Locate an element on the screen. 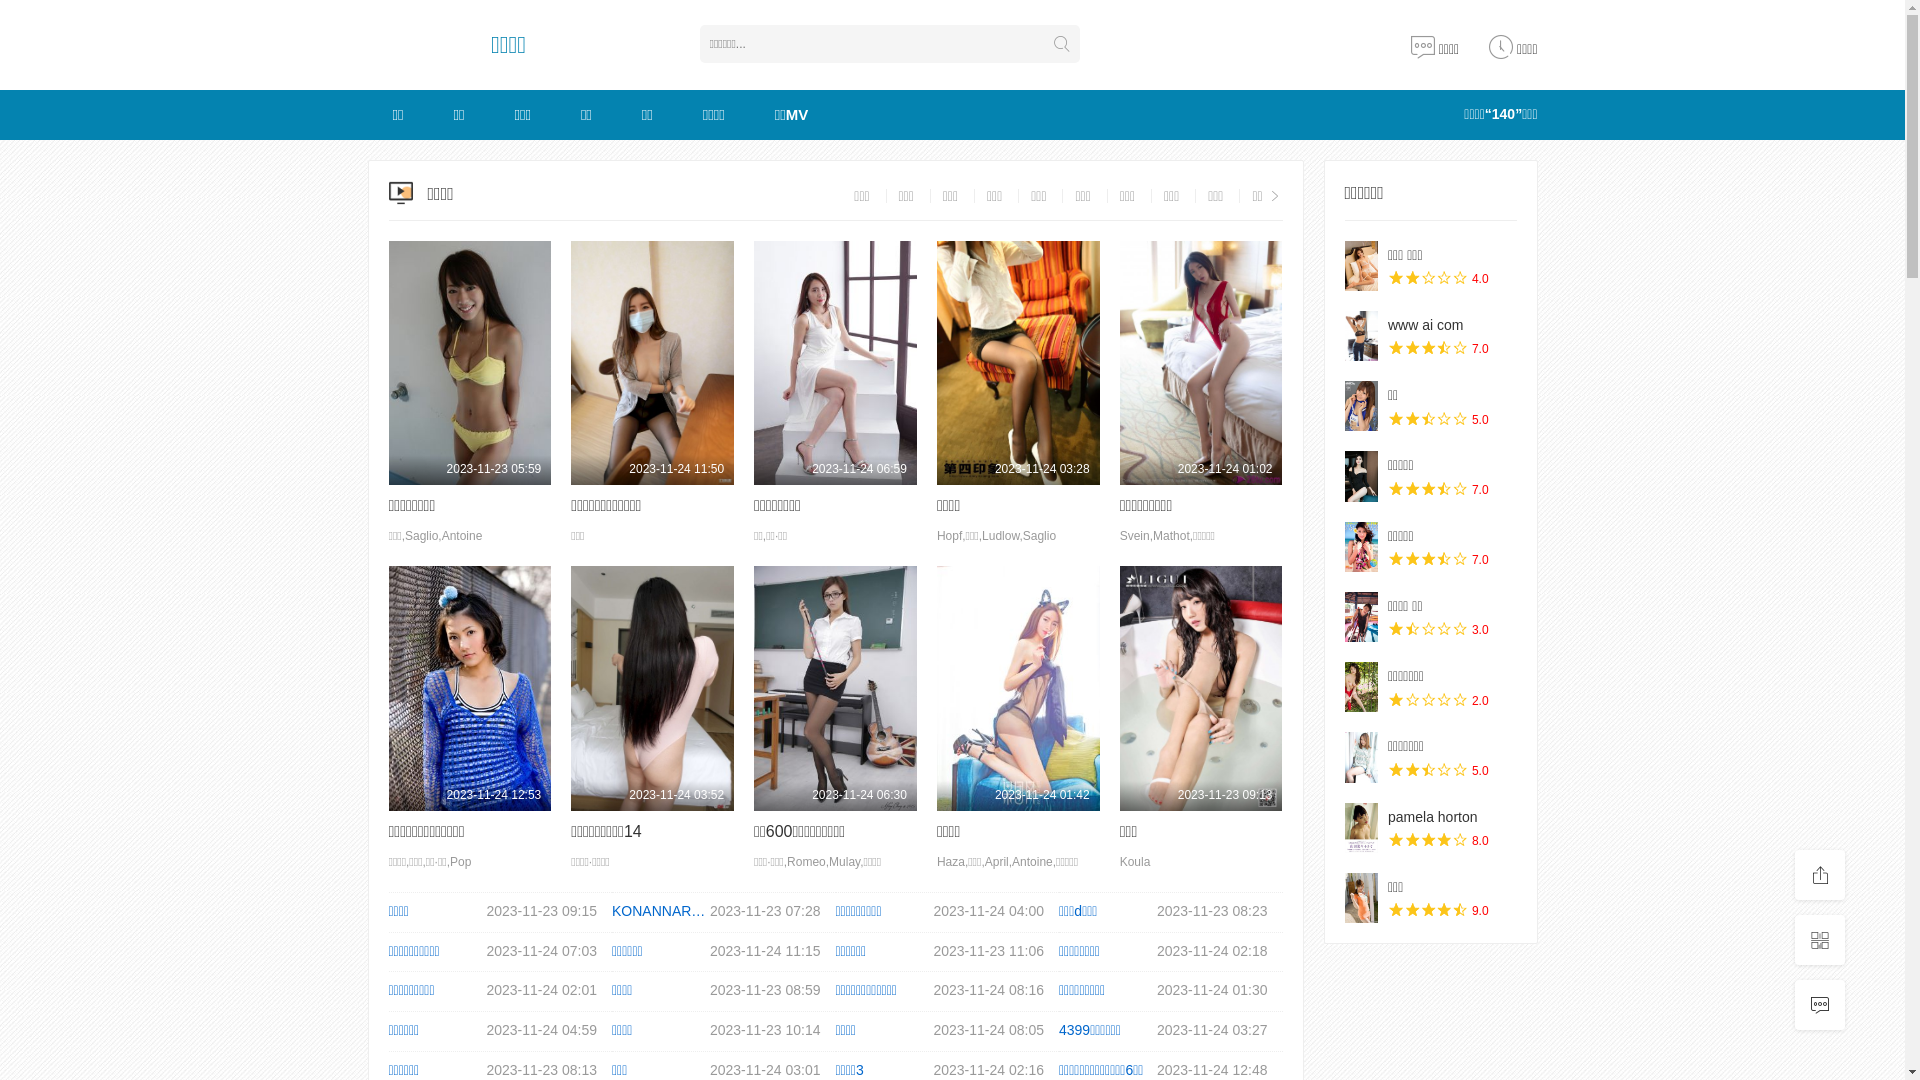 The width and height of the screenshot is (1920, 1080). 2023-11-24 03:52 is located at coordinates (652, 688).